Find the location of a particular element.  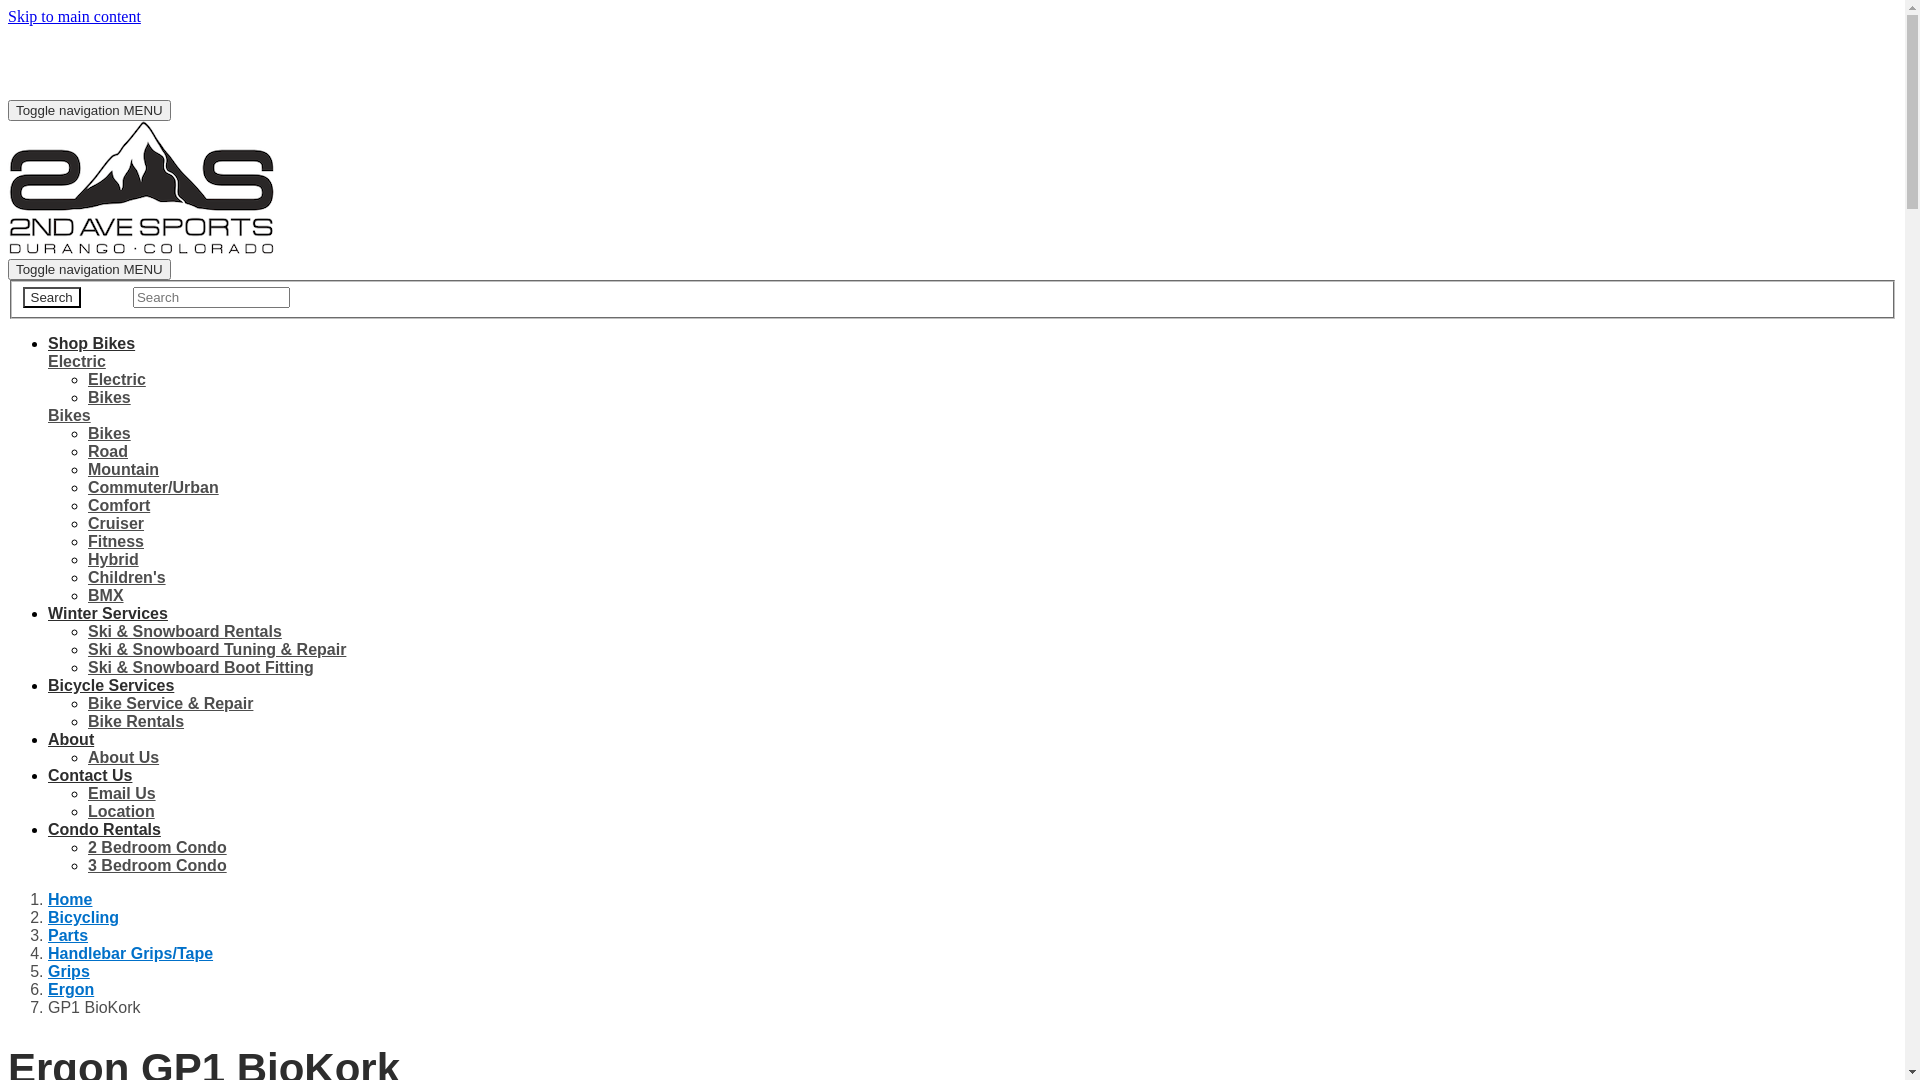

Condo Rentals is located at coordinates (104, 830).